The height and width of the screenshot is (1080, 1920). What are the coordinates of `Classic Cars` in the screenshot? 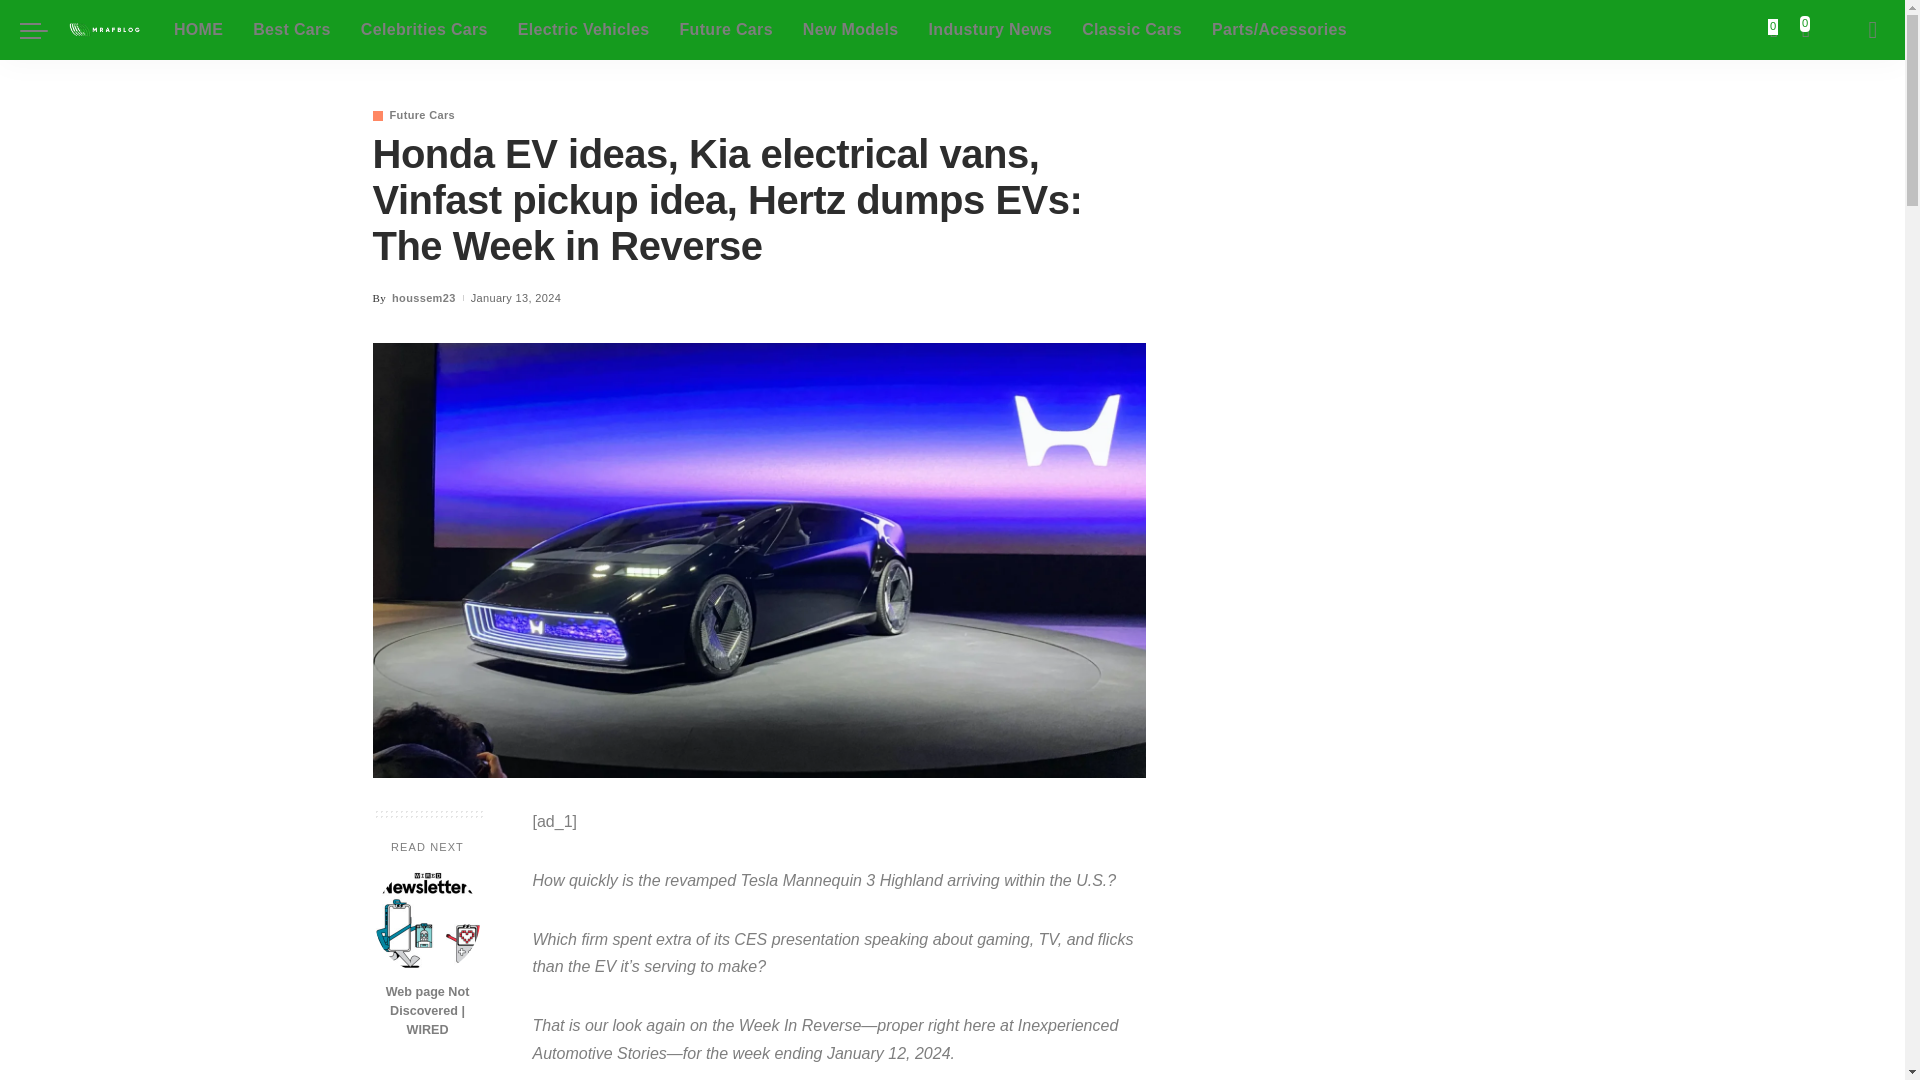 It's located at (1132, 30).